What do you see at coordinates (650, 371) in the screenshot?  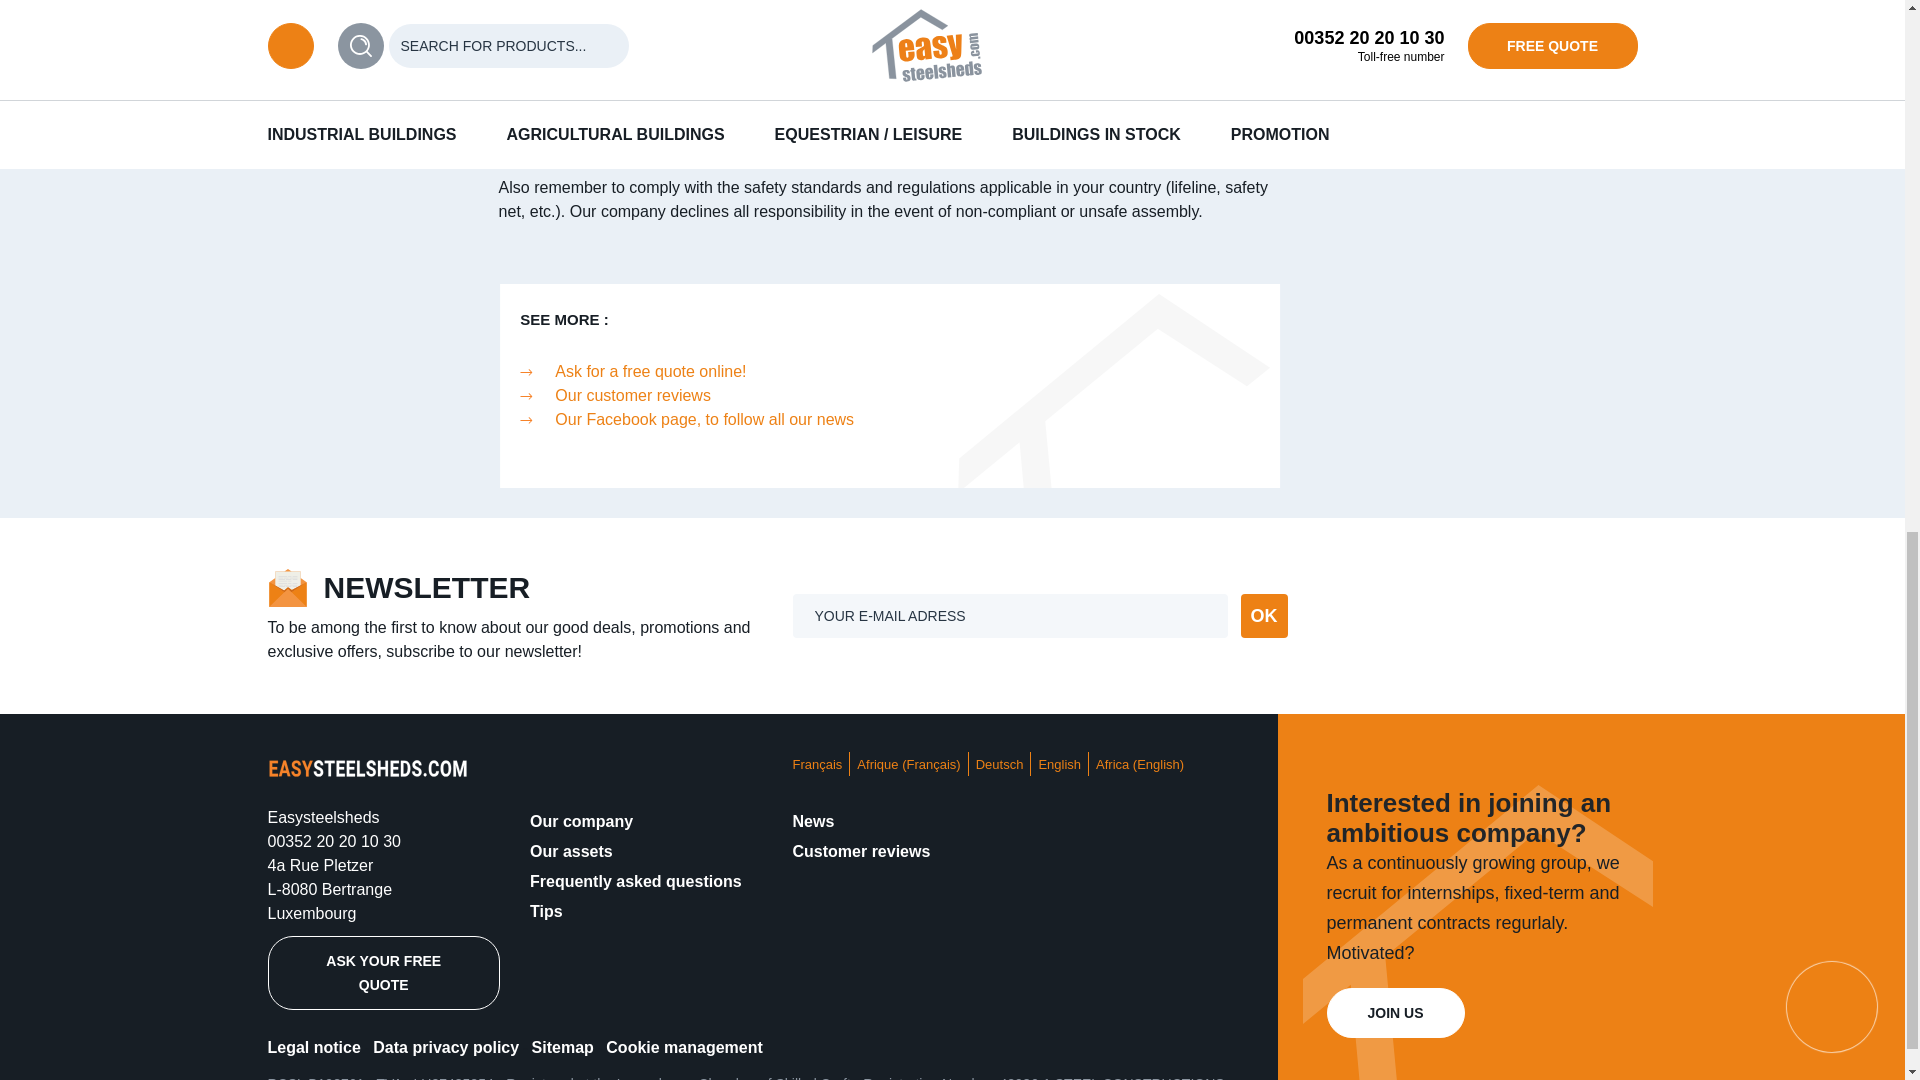 I see `Ask for a free quote online!` at bounding box center [650, 371].